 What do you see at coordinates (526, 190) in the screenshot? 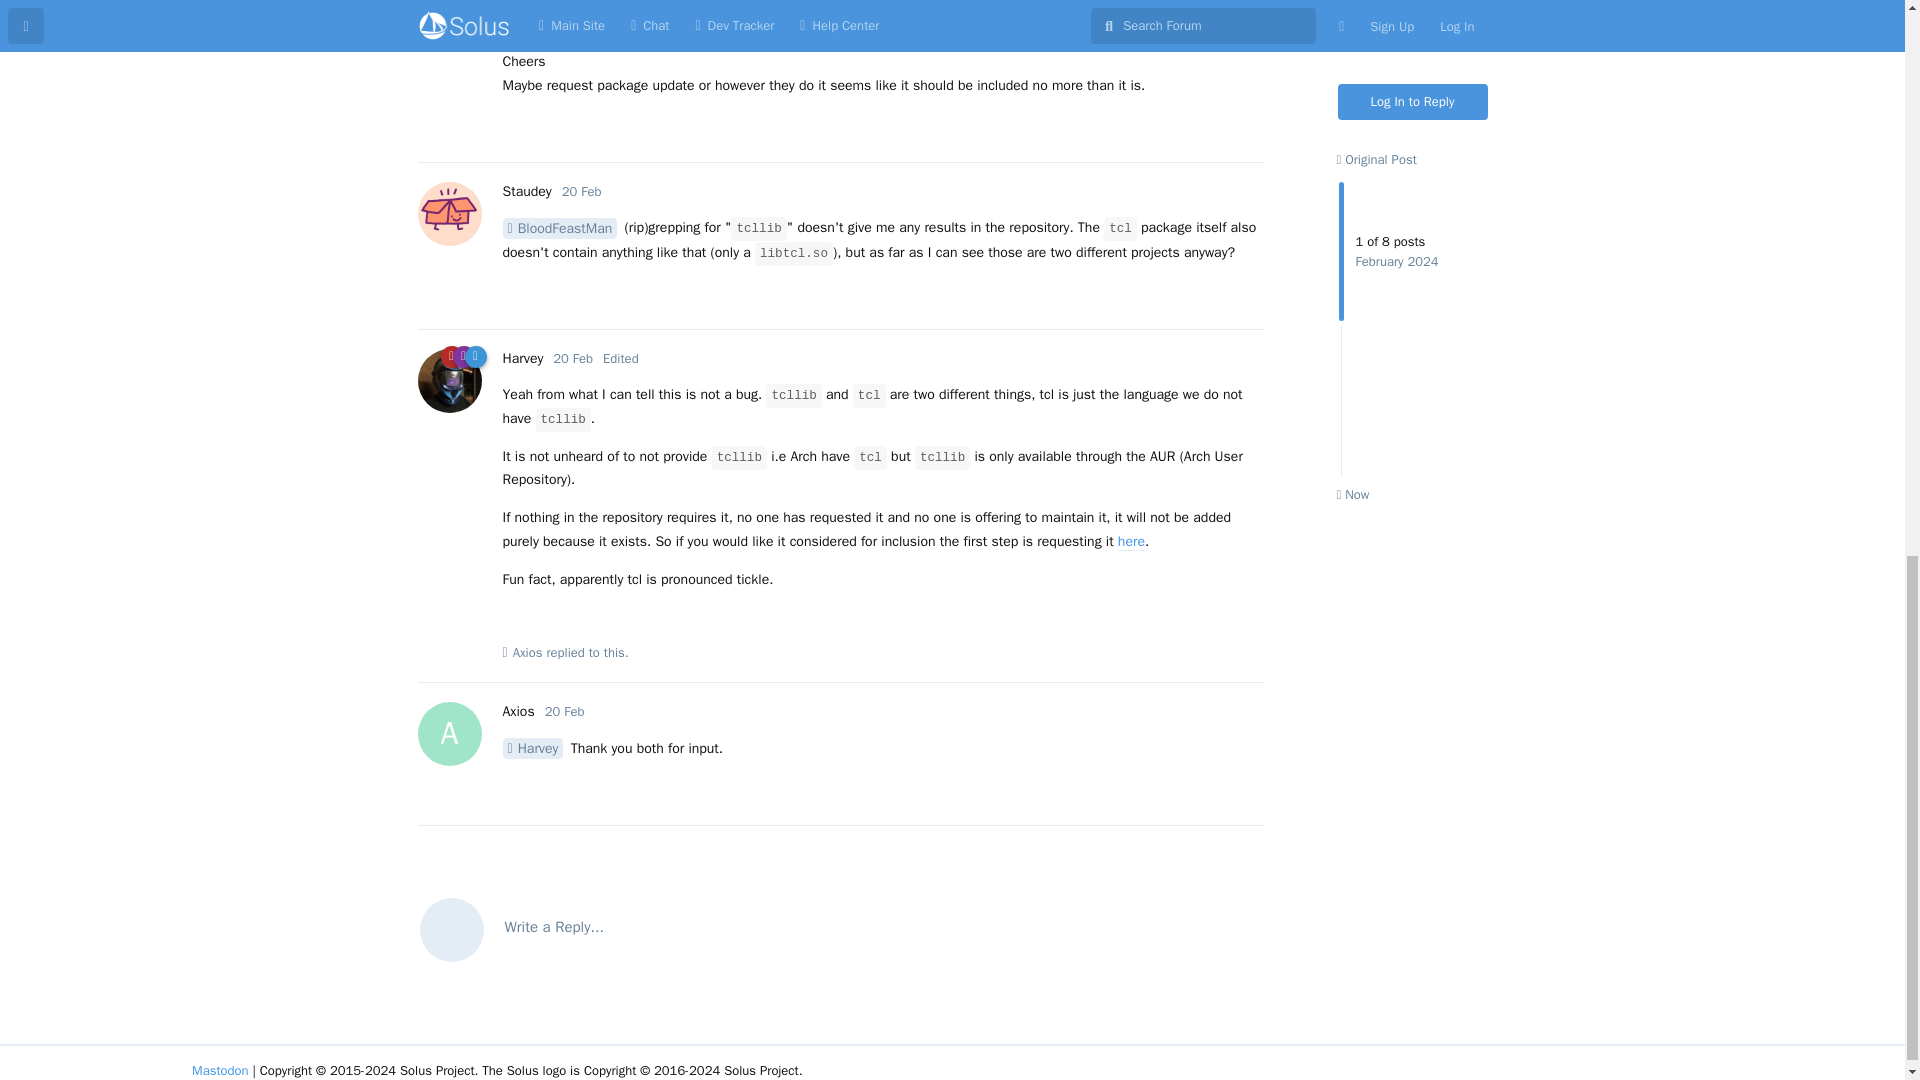
I see `Staudey` at bounding box center [526, 190].